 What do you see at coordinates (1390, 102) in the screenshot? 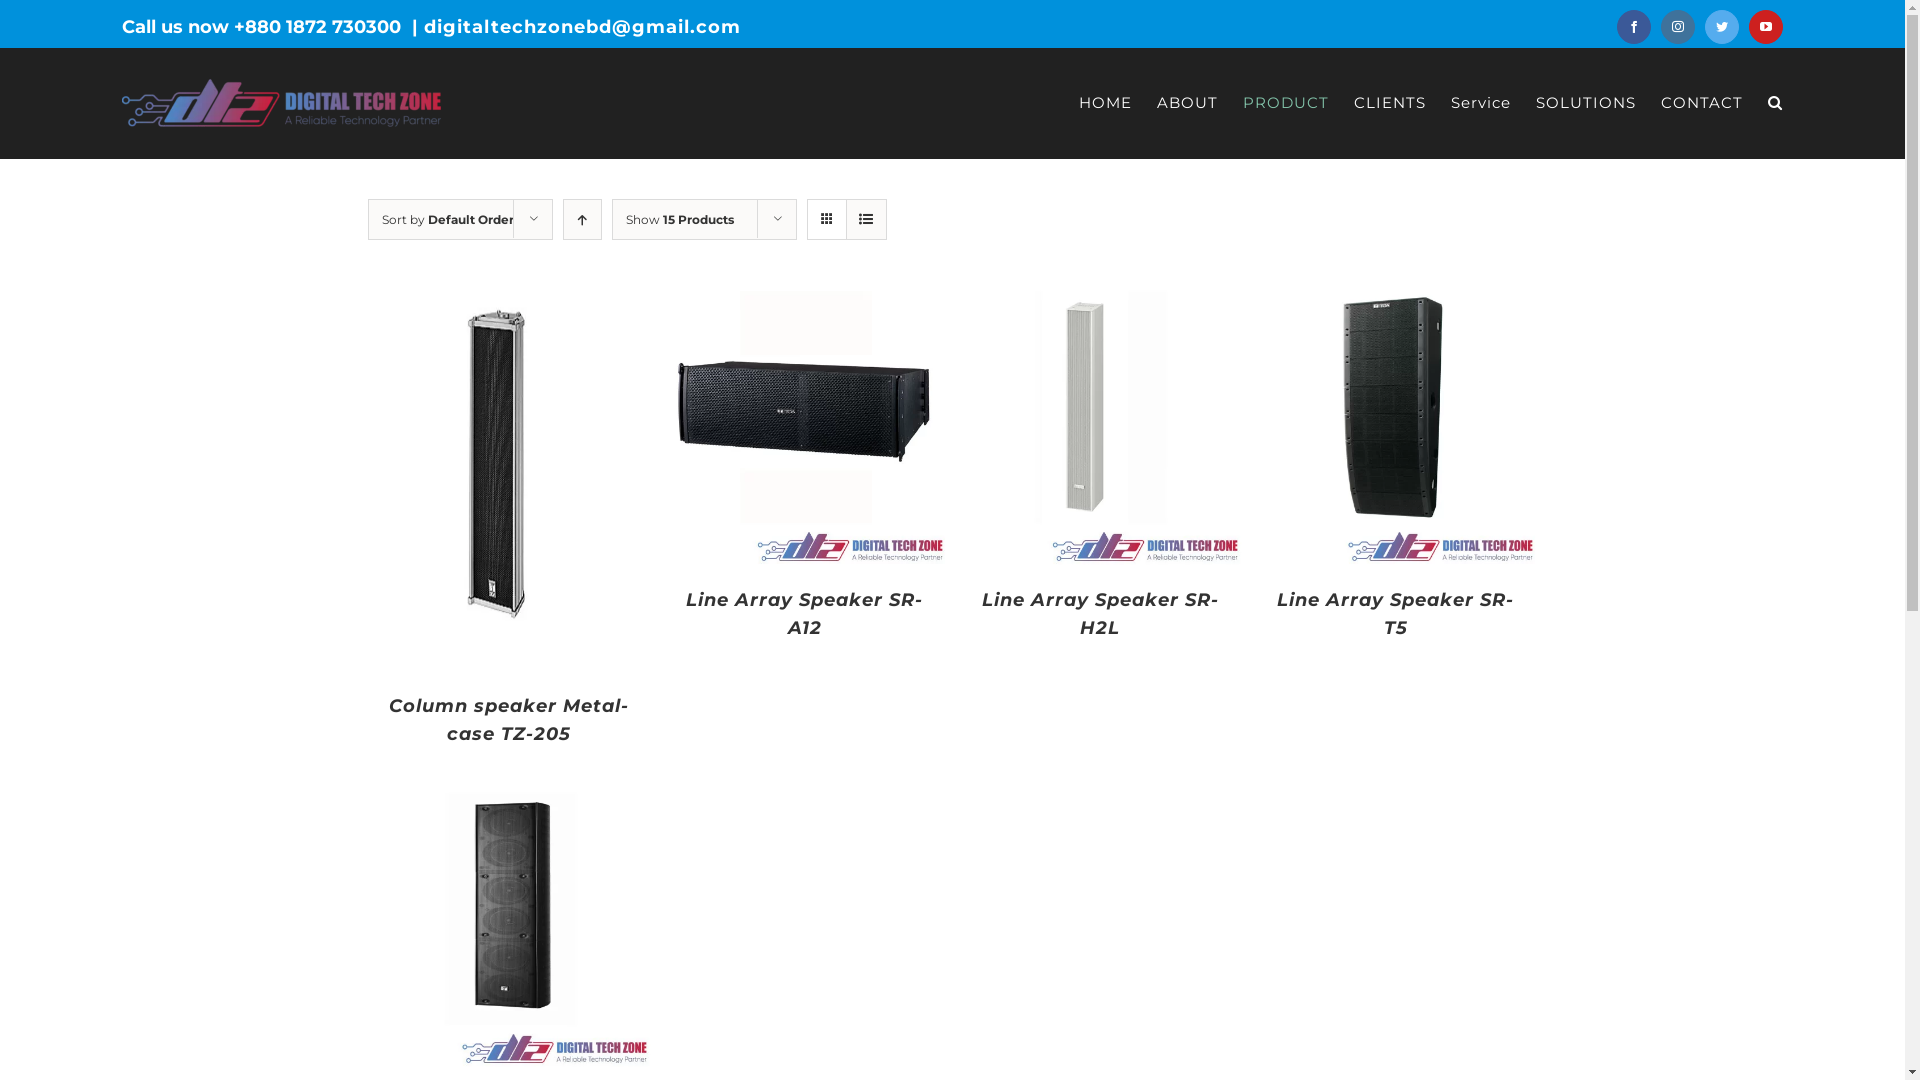
I see `CLIENTS` at bounding box center [1390, 102].